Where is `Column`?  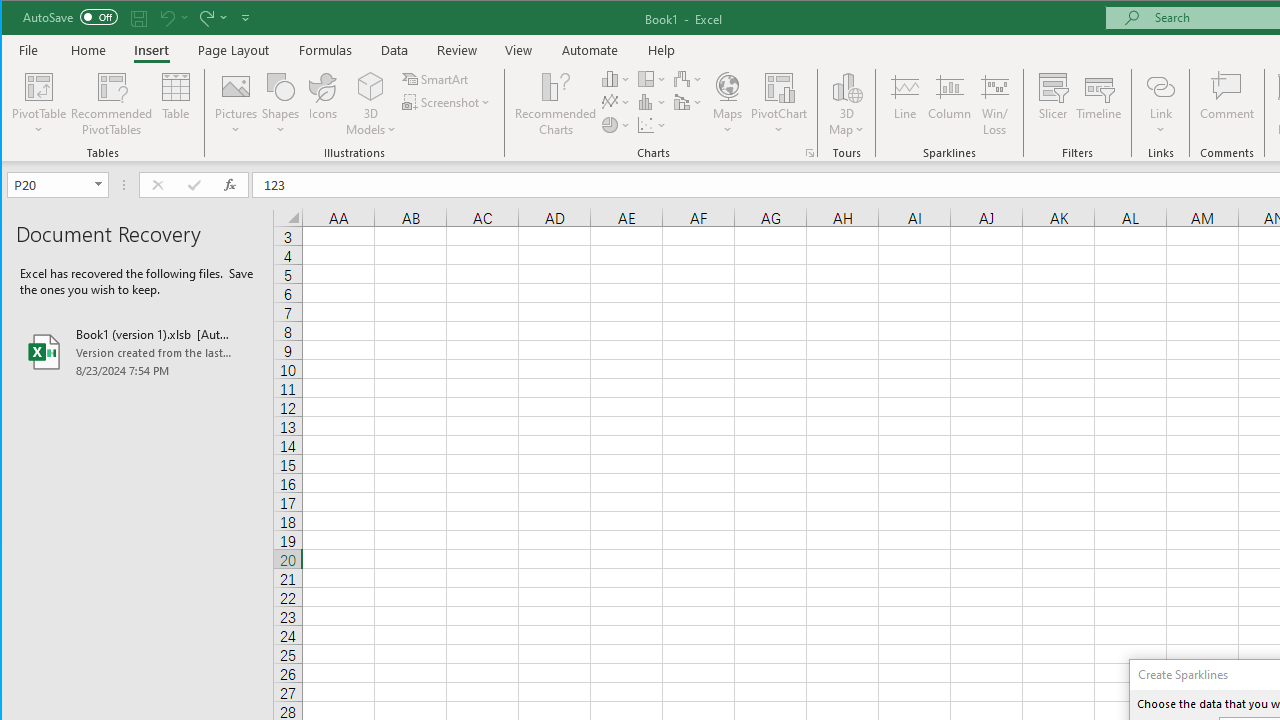
Column is located at coordinates (950, 104).